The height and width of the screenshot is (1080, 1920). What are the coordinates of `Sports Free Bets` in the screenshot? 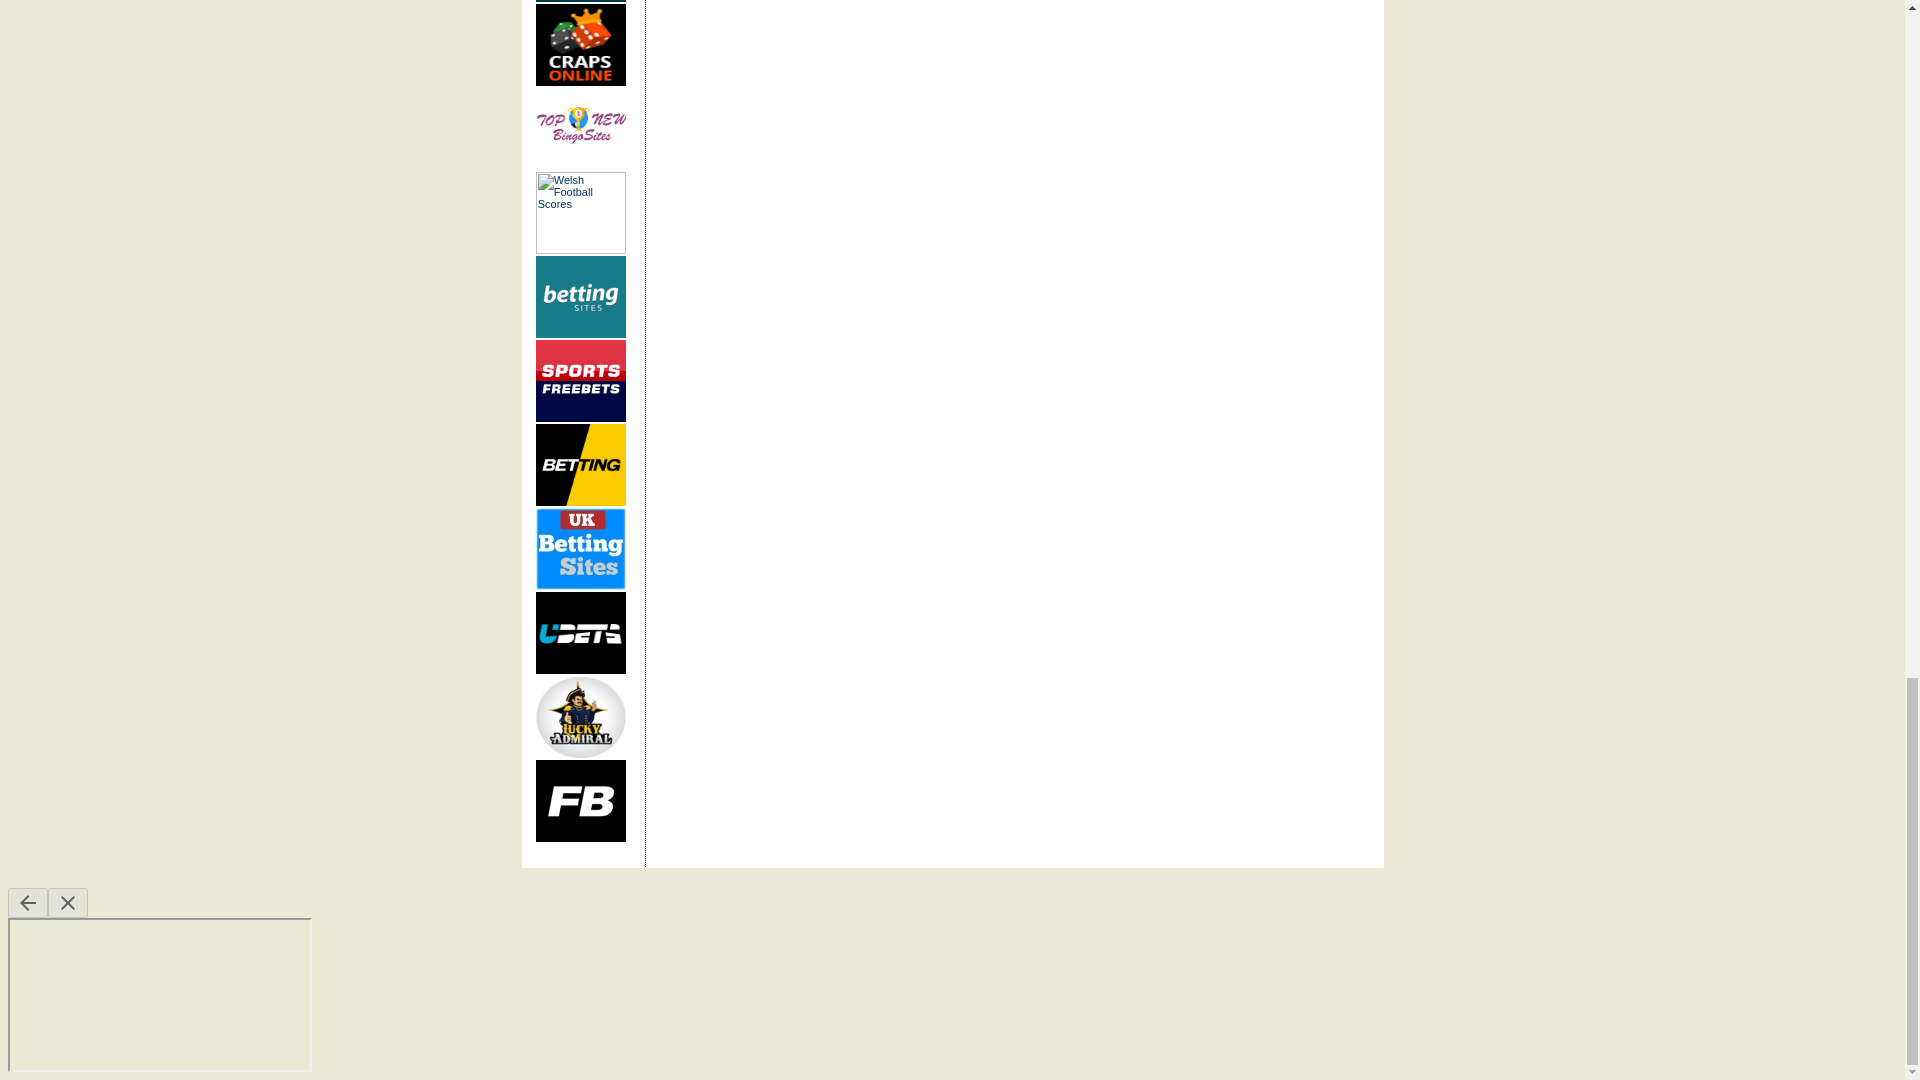 It's located at (580, 381).